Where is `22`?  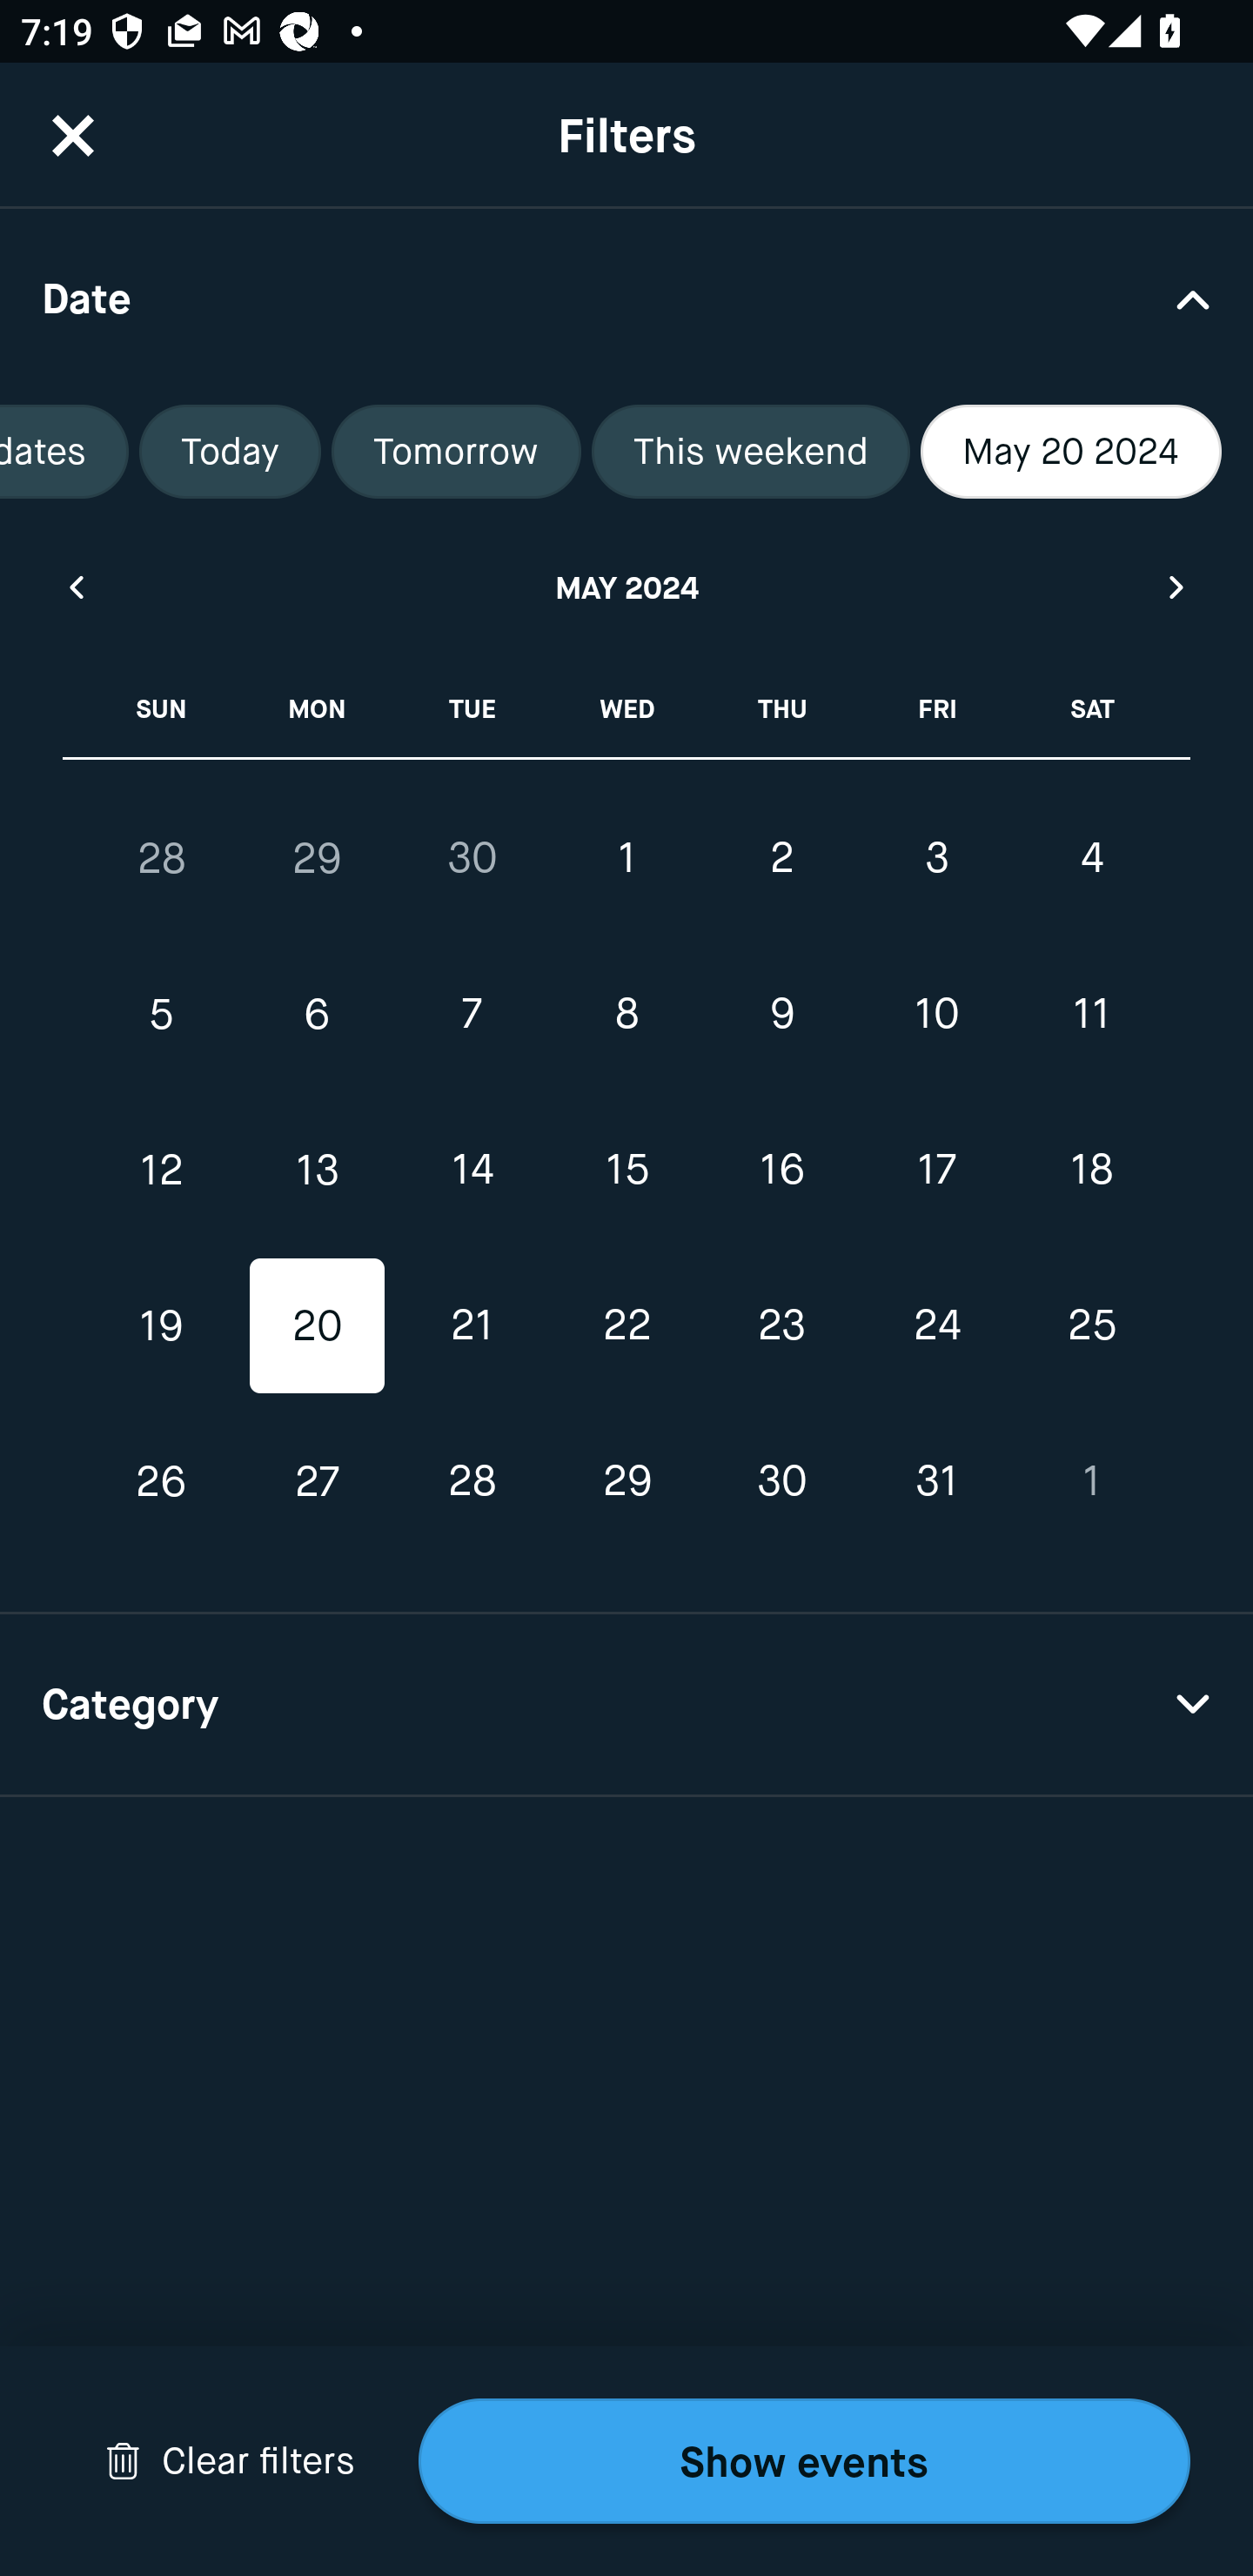 22 is located at coordinates (626, 1325).